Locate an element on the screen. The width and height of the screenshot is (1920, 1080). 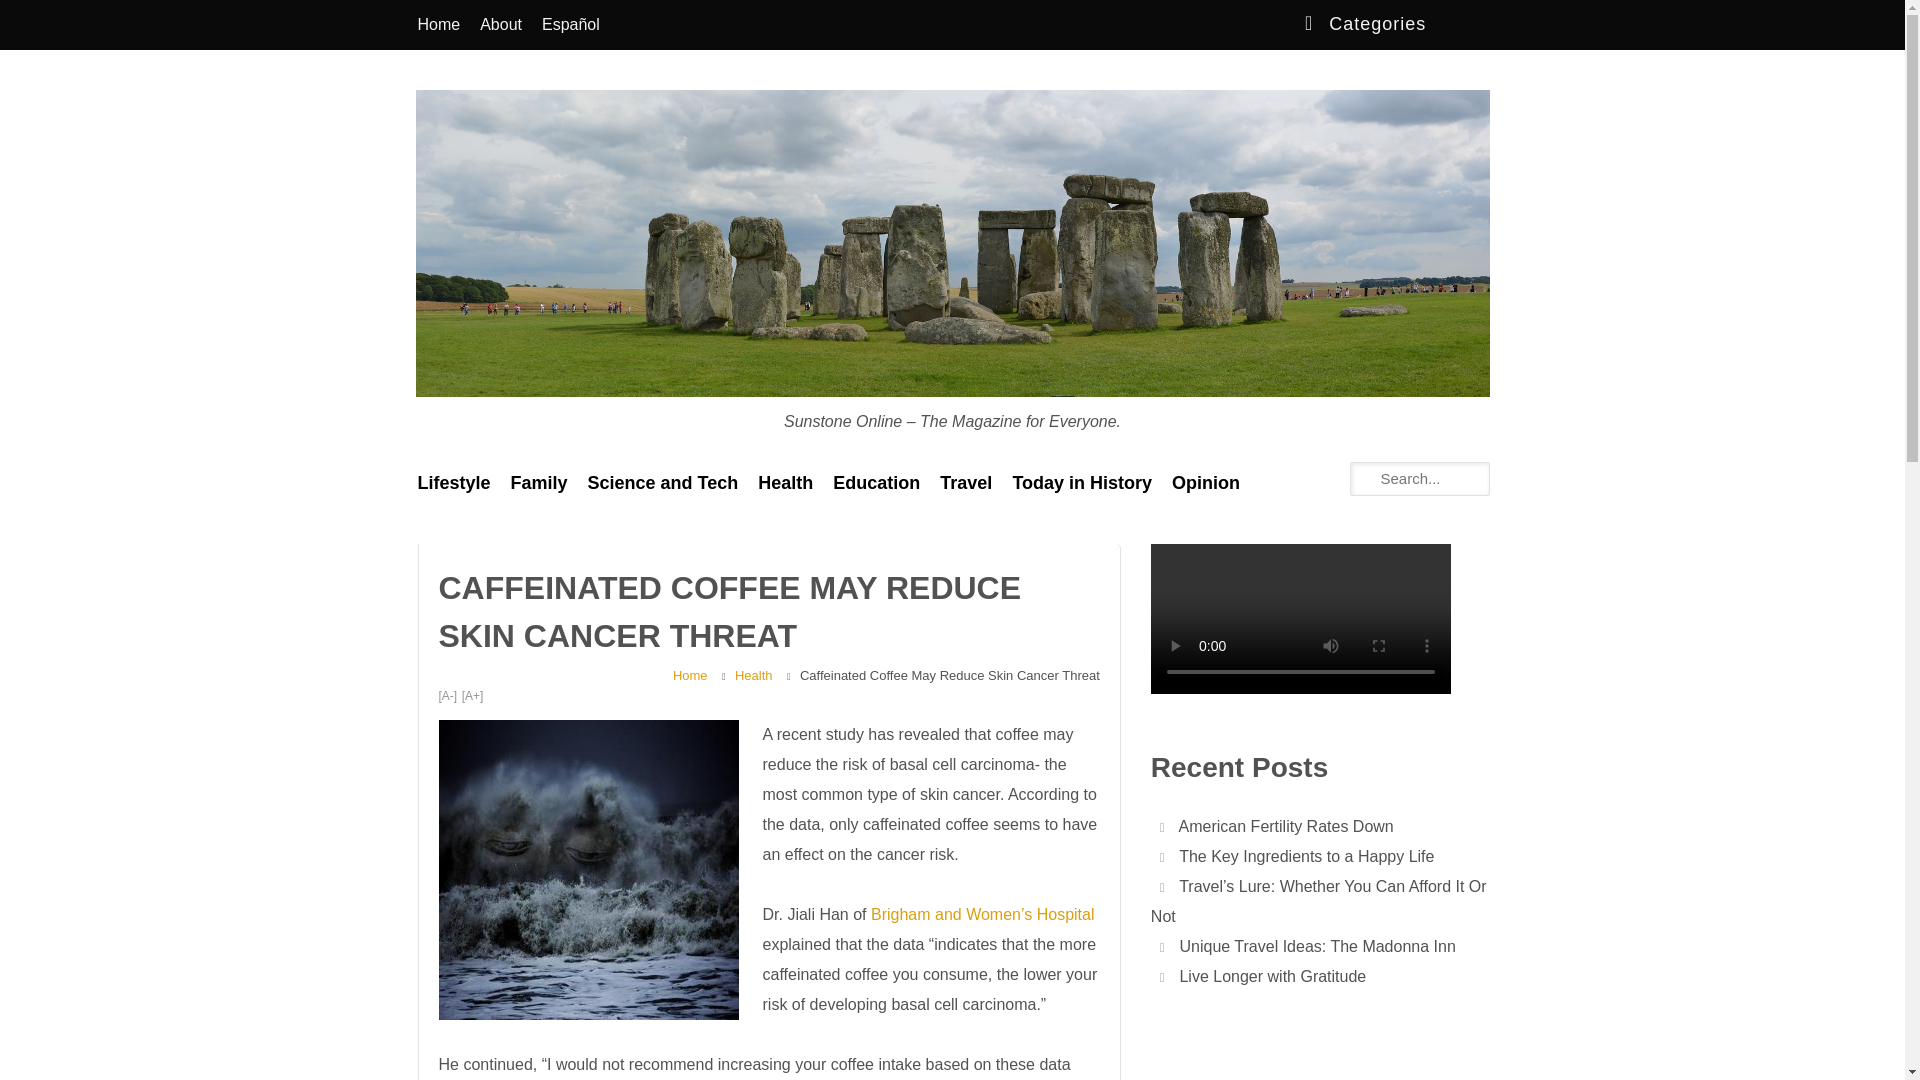
Opinion is located at coordinates (1205, 483).